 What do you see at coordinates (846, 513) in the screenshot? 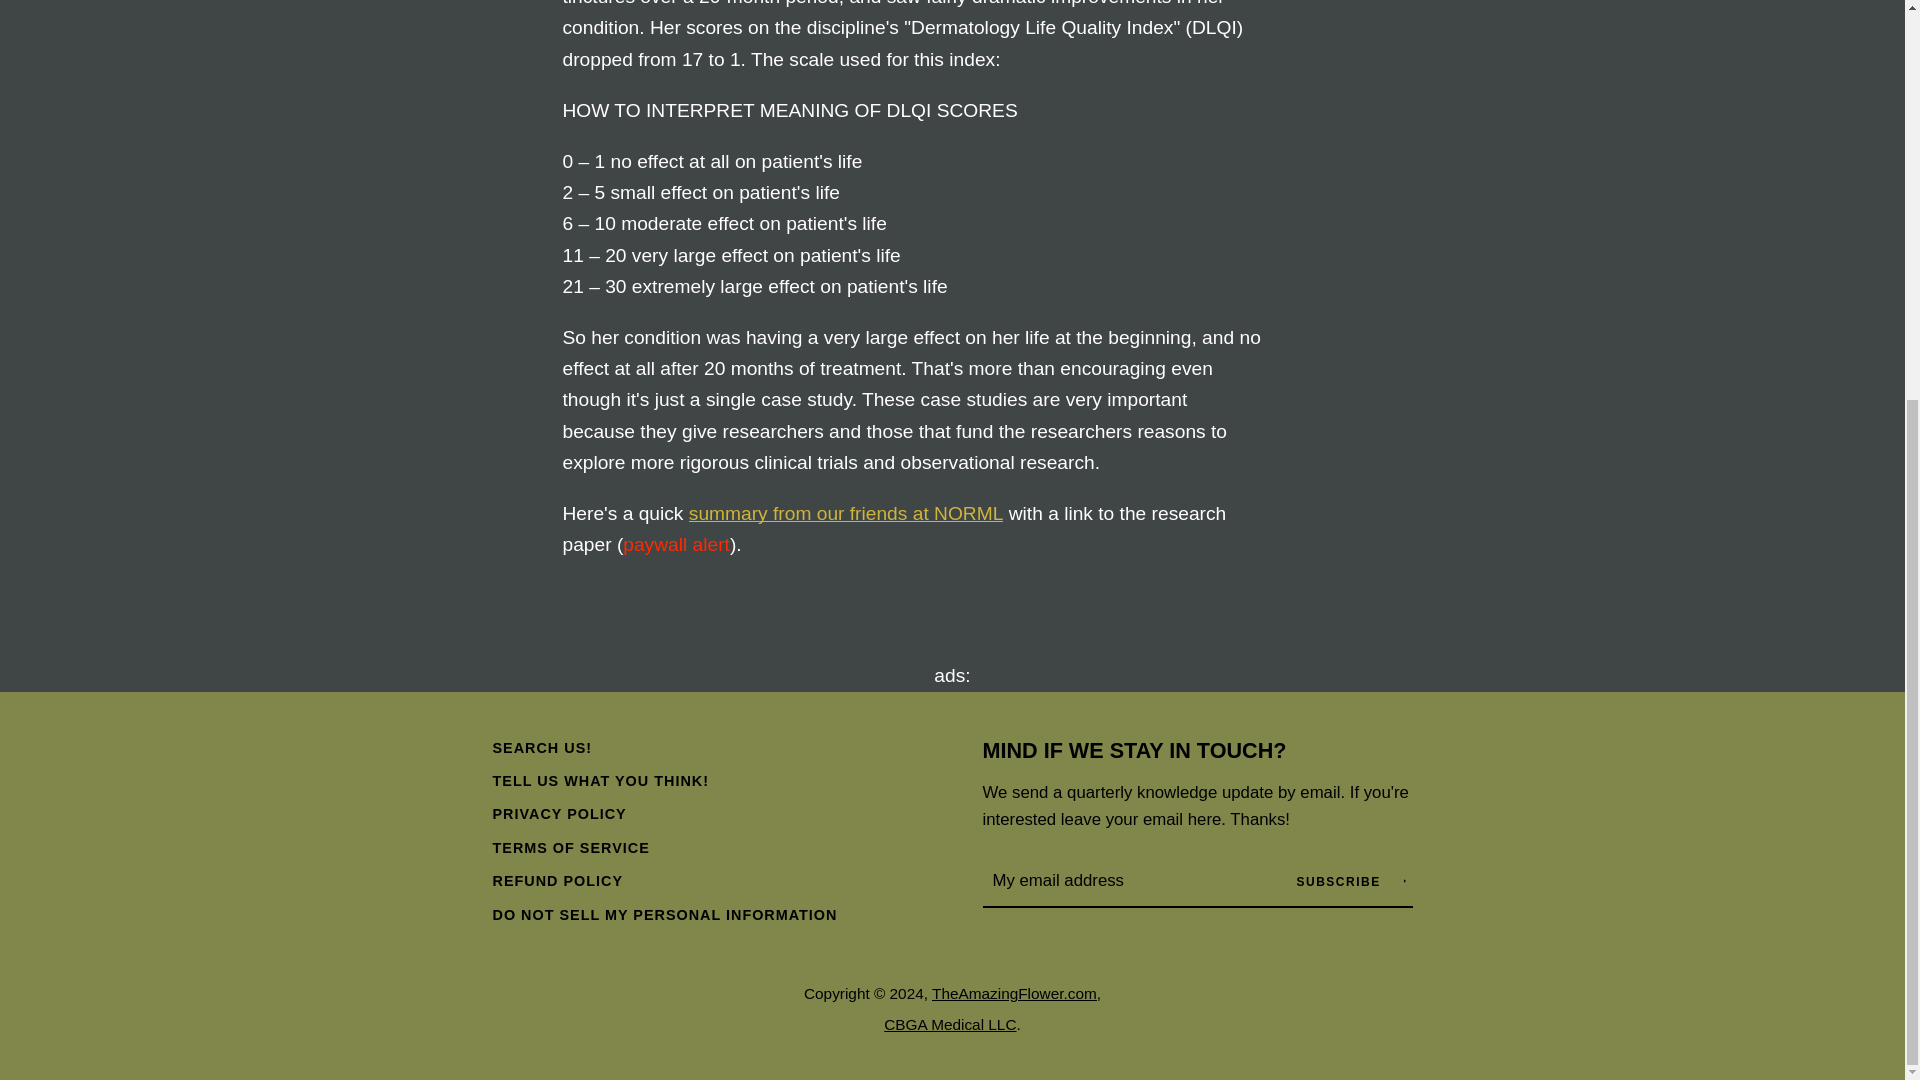
I see `Cannabis Improves Pruritus Symptoms` at bounding box center [846, 513].